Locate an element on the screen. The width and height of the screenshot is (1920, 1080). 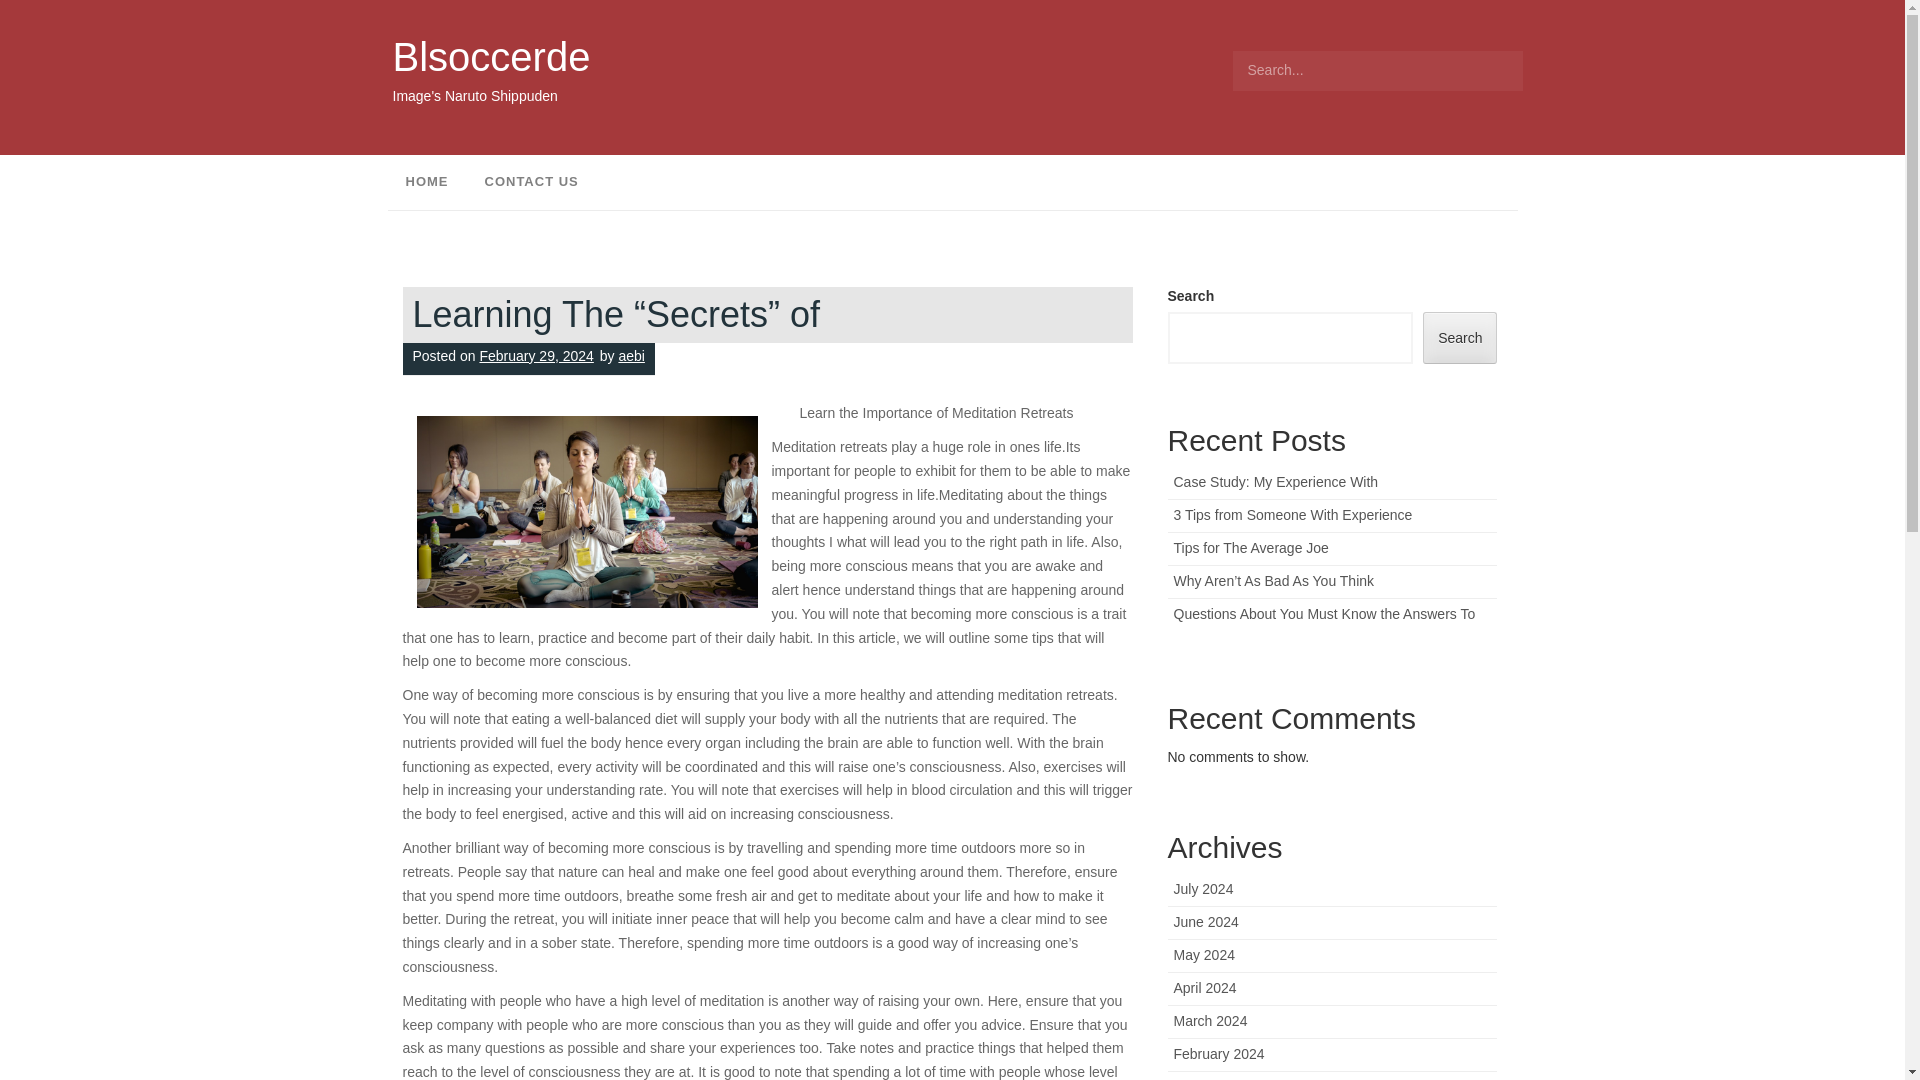
May 2024 is located at coordinates (1204, 955).